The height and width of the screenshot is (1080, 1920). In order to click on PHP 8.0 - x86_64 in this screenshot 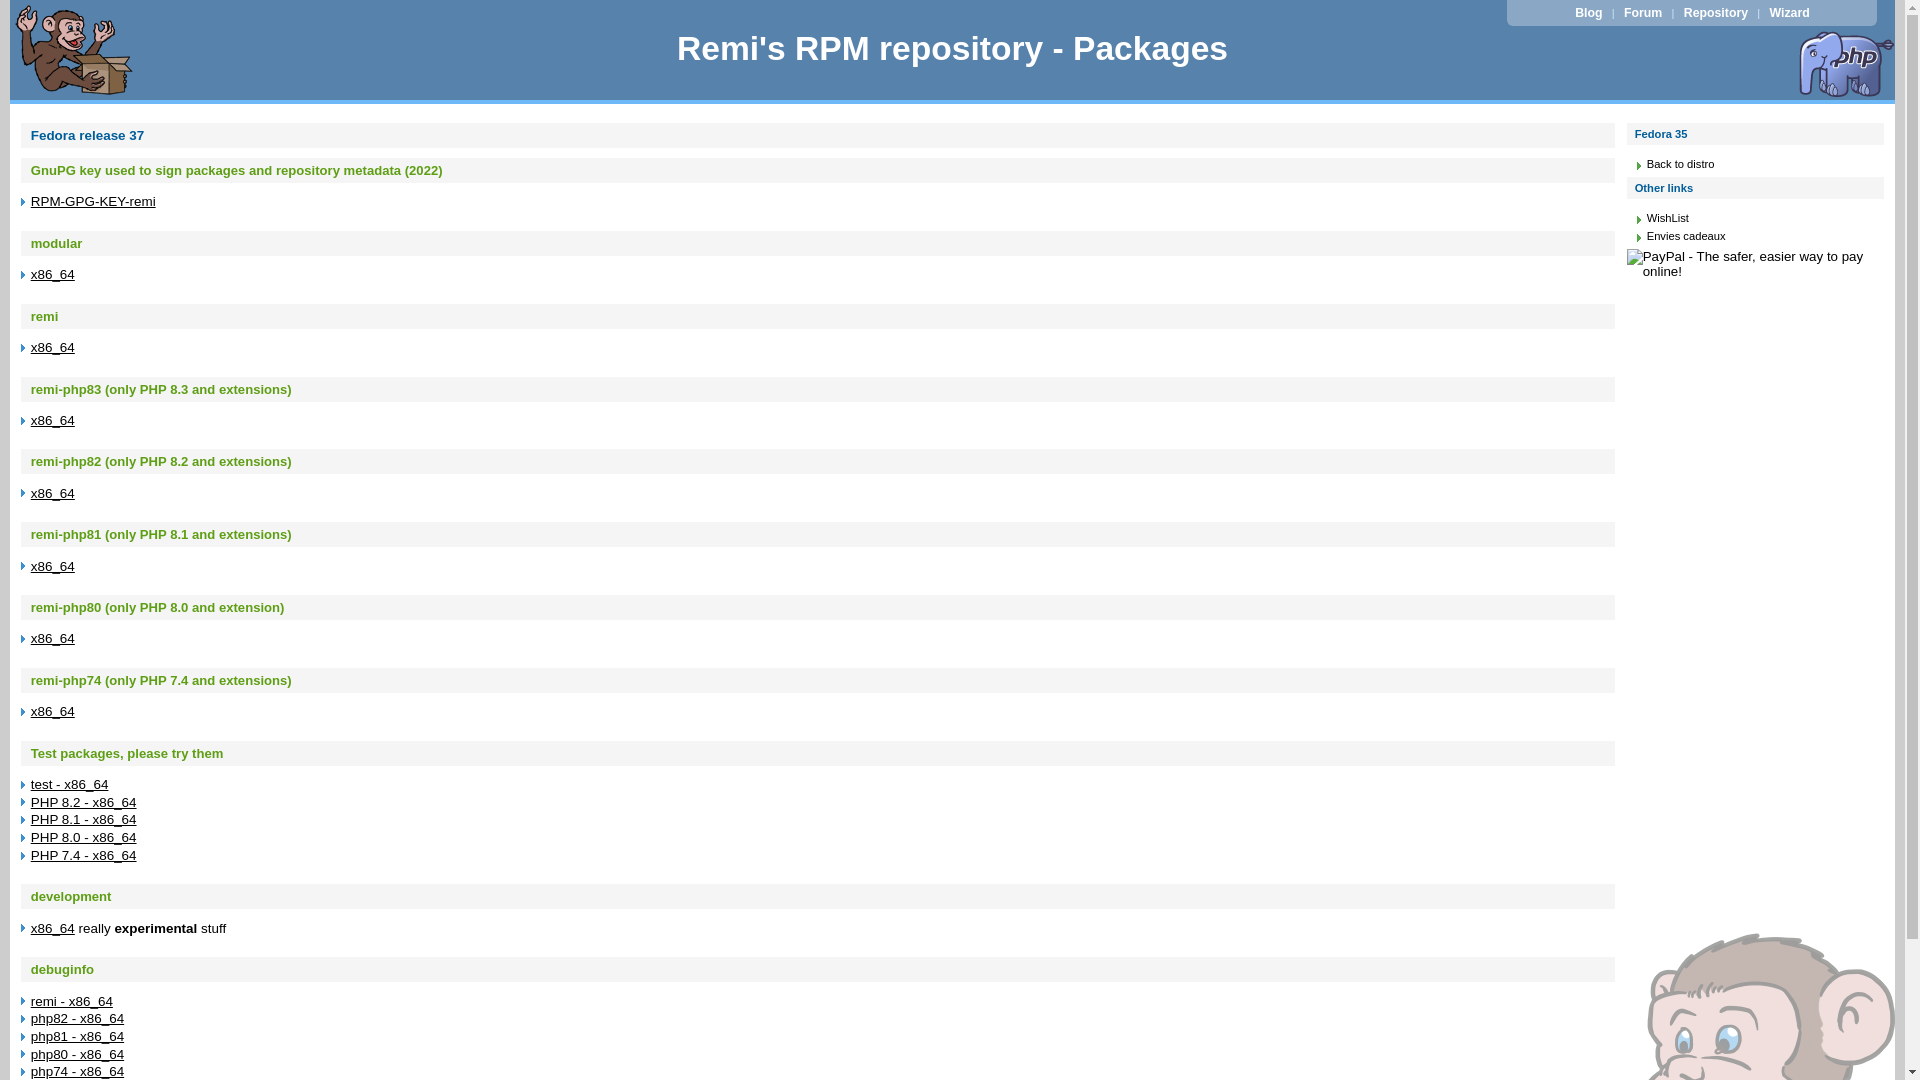, I will do `click(84, 838)`.